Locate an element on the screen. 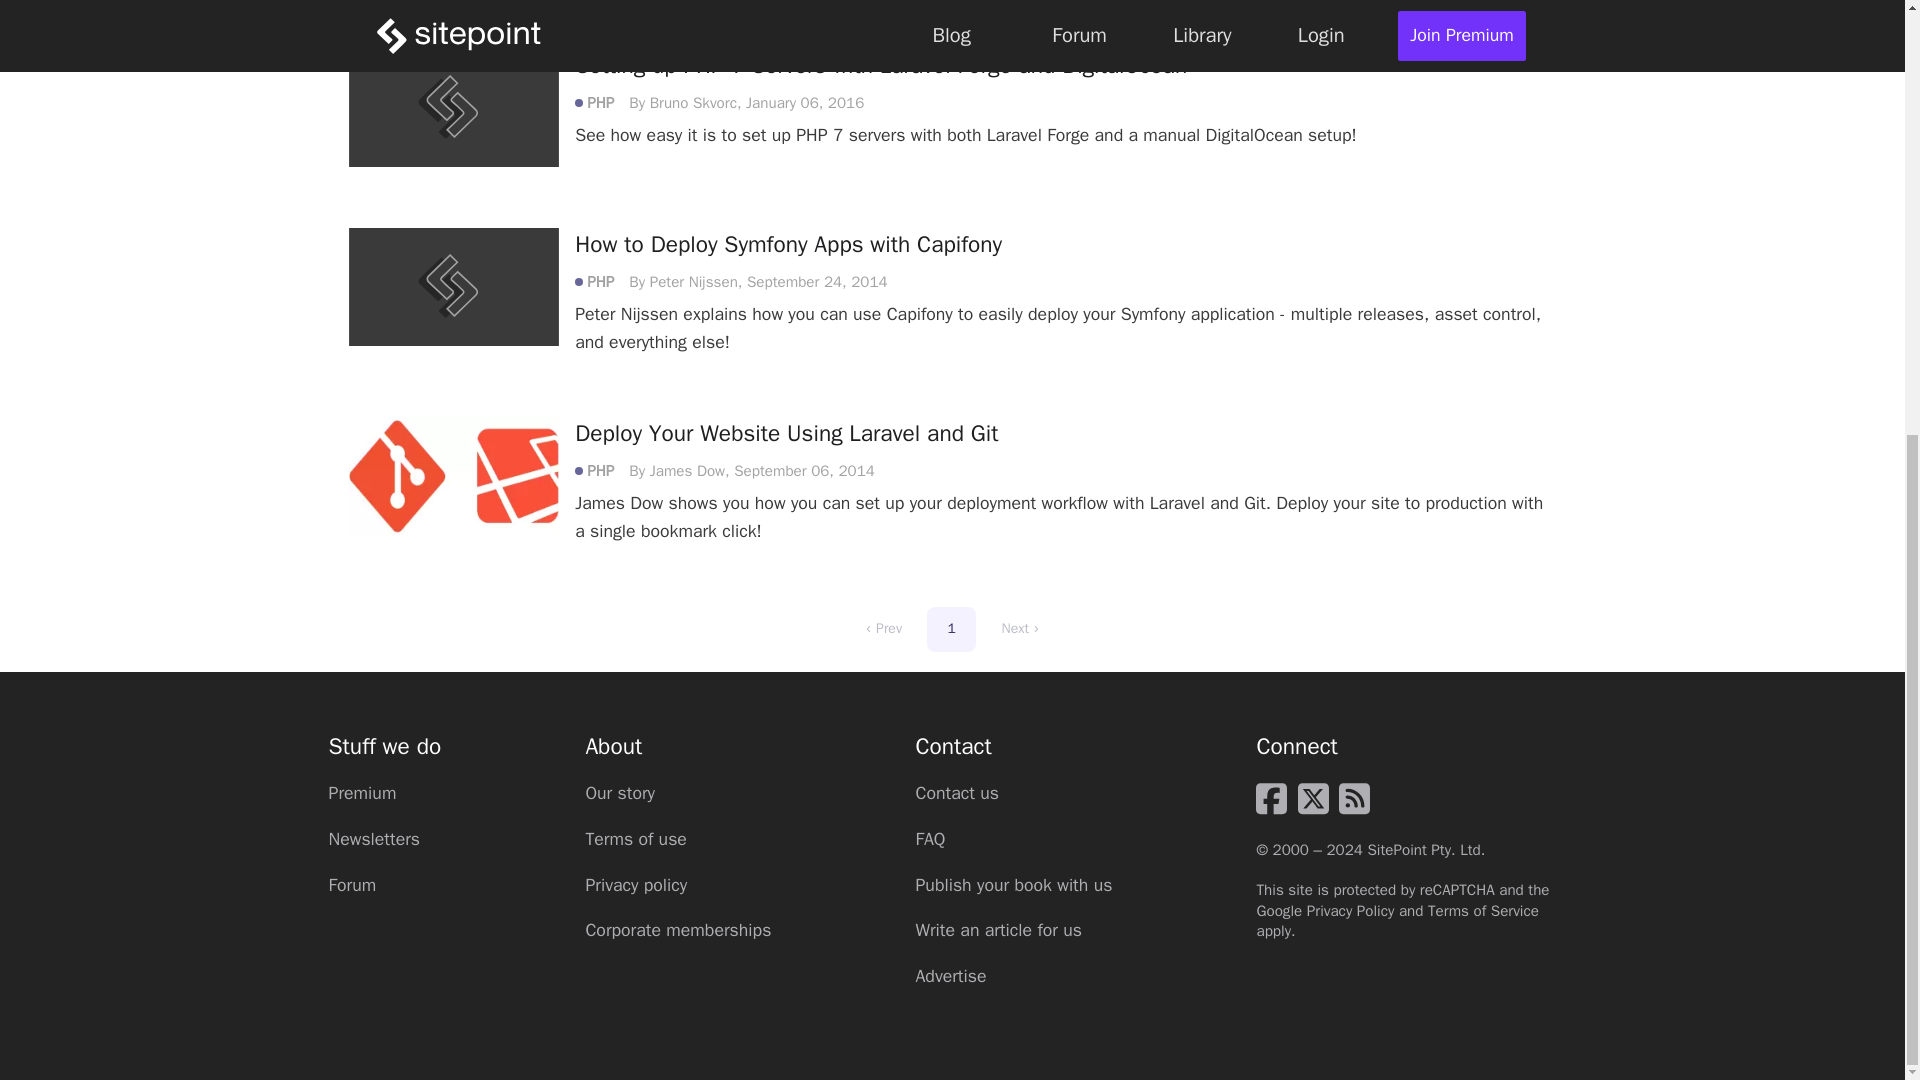  By Bruno Skvorc is located at coordinates (683, 102).